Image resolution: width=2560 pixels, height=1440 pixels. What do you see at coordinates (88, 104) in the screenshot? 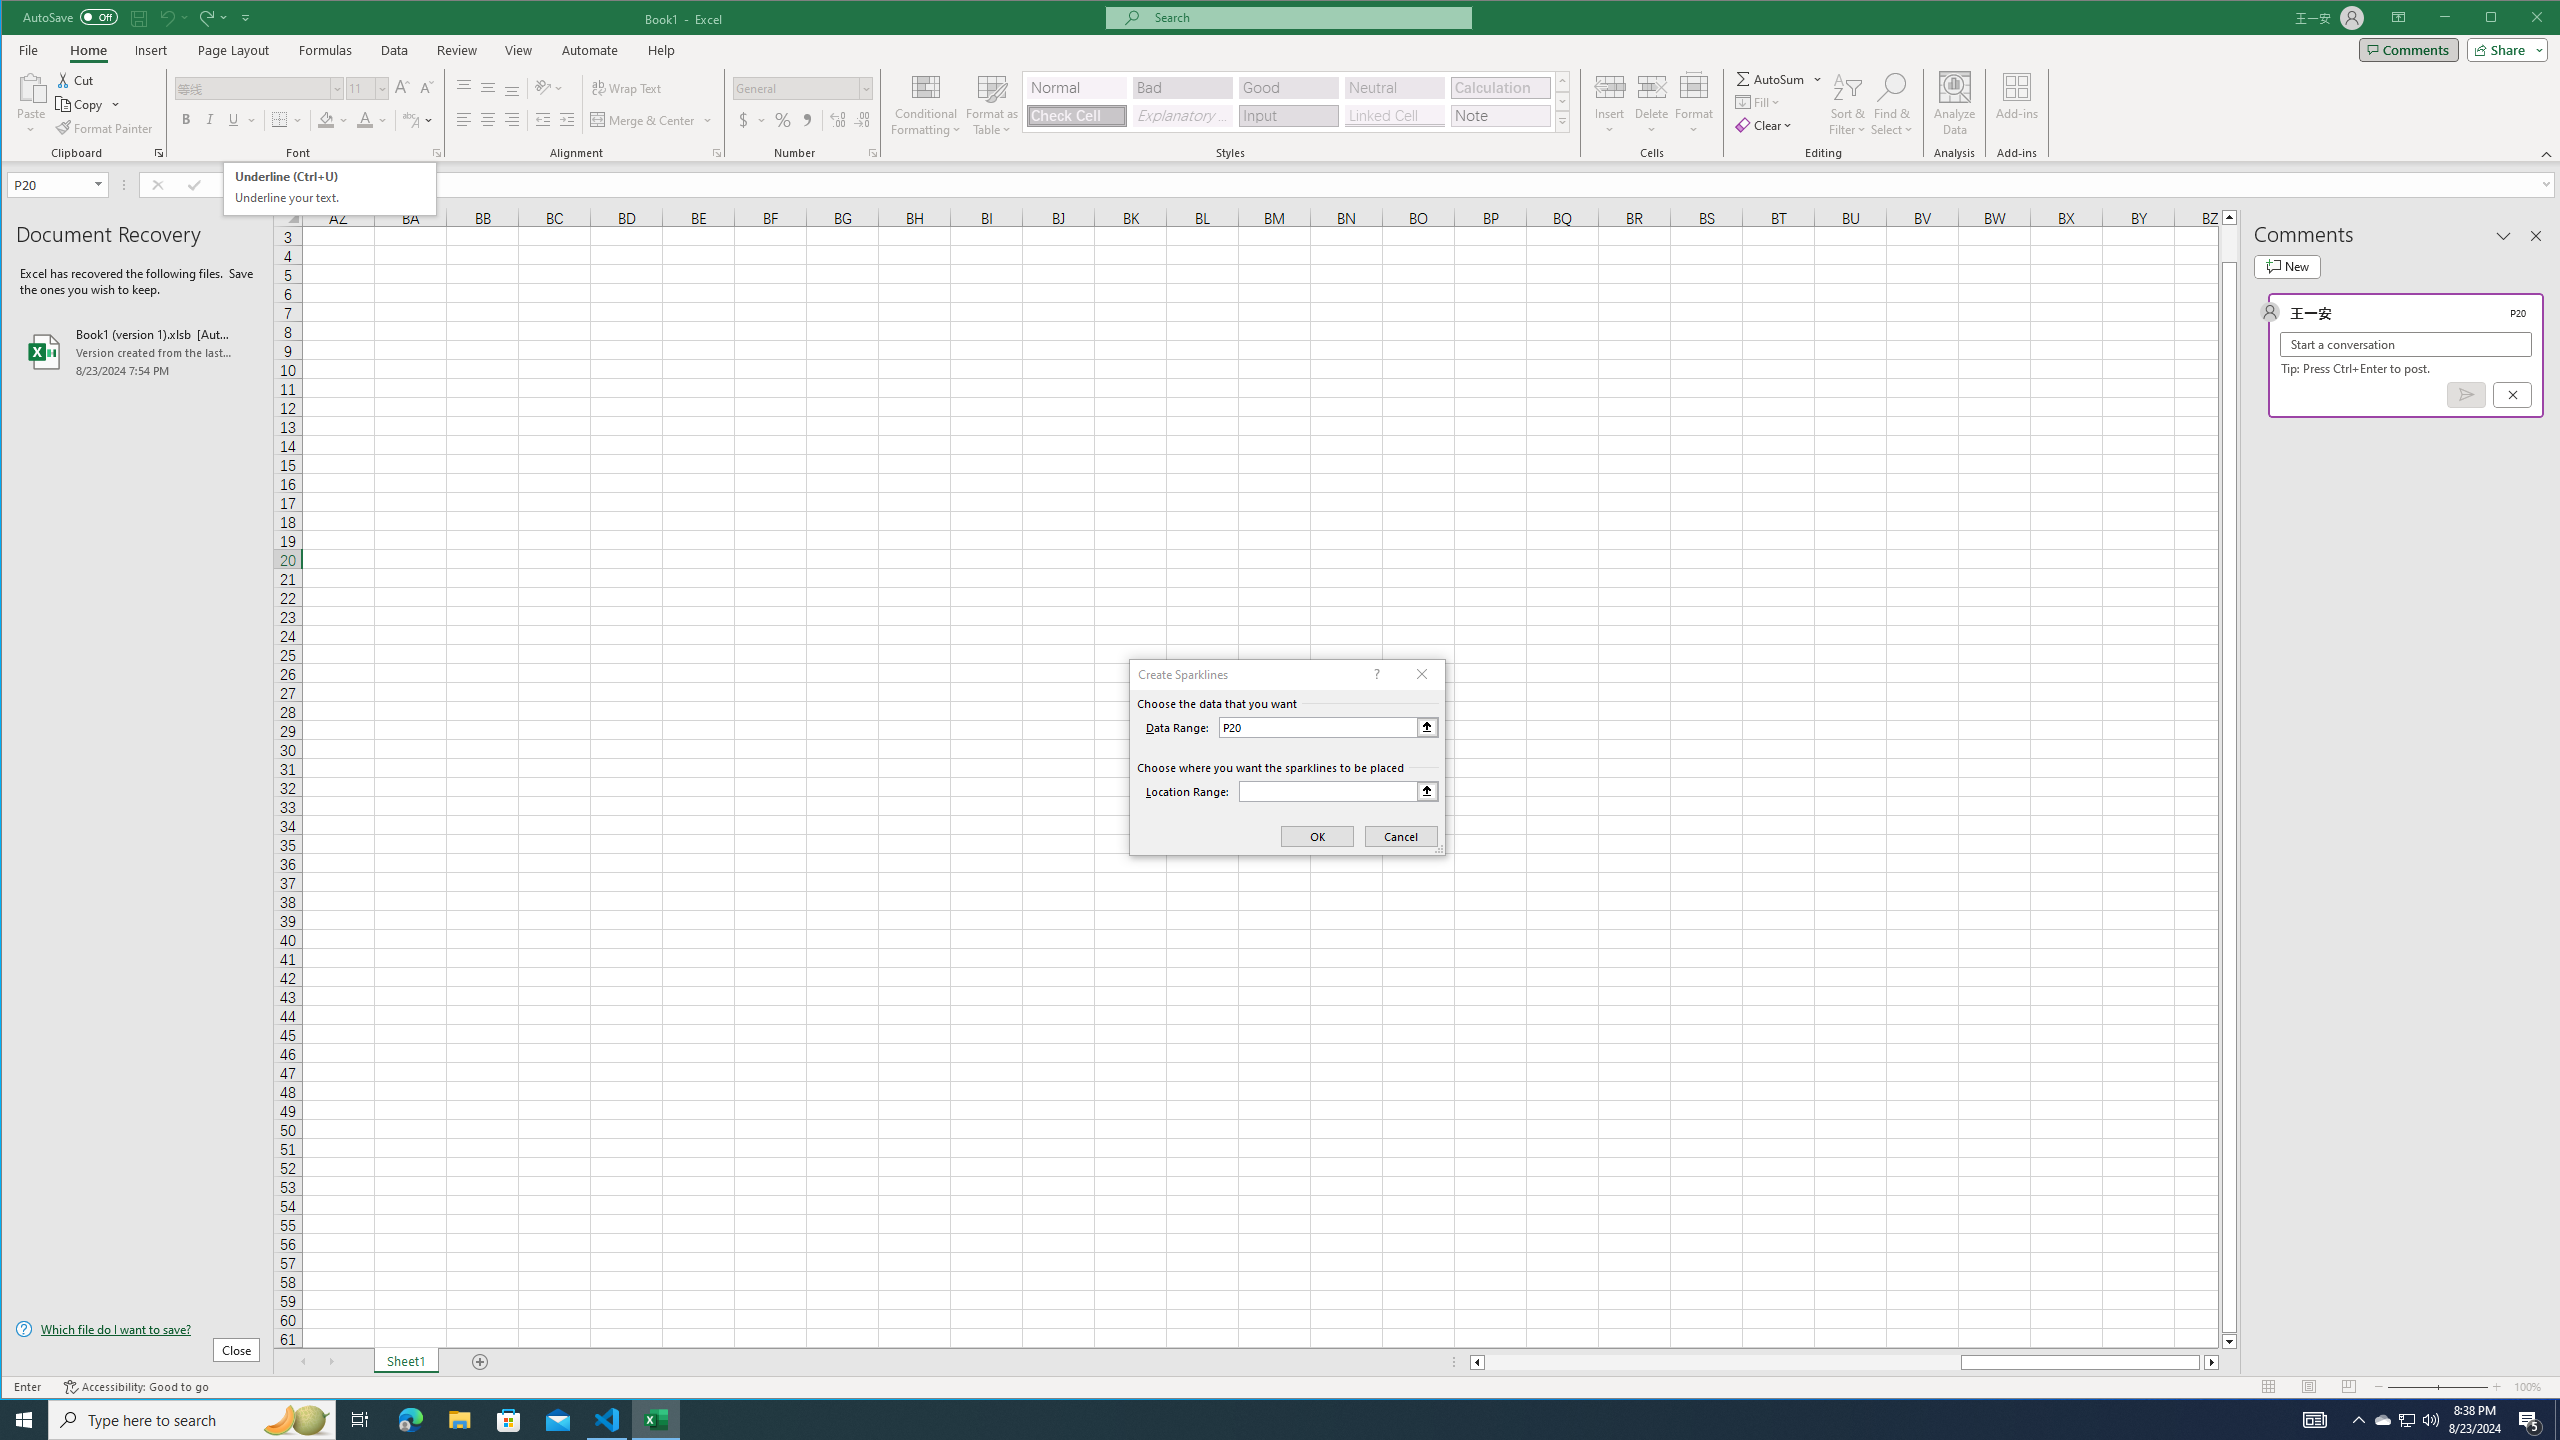
I see `Copy` at bounding box center [88, 104].